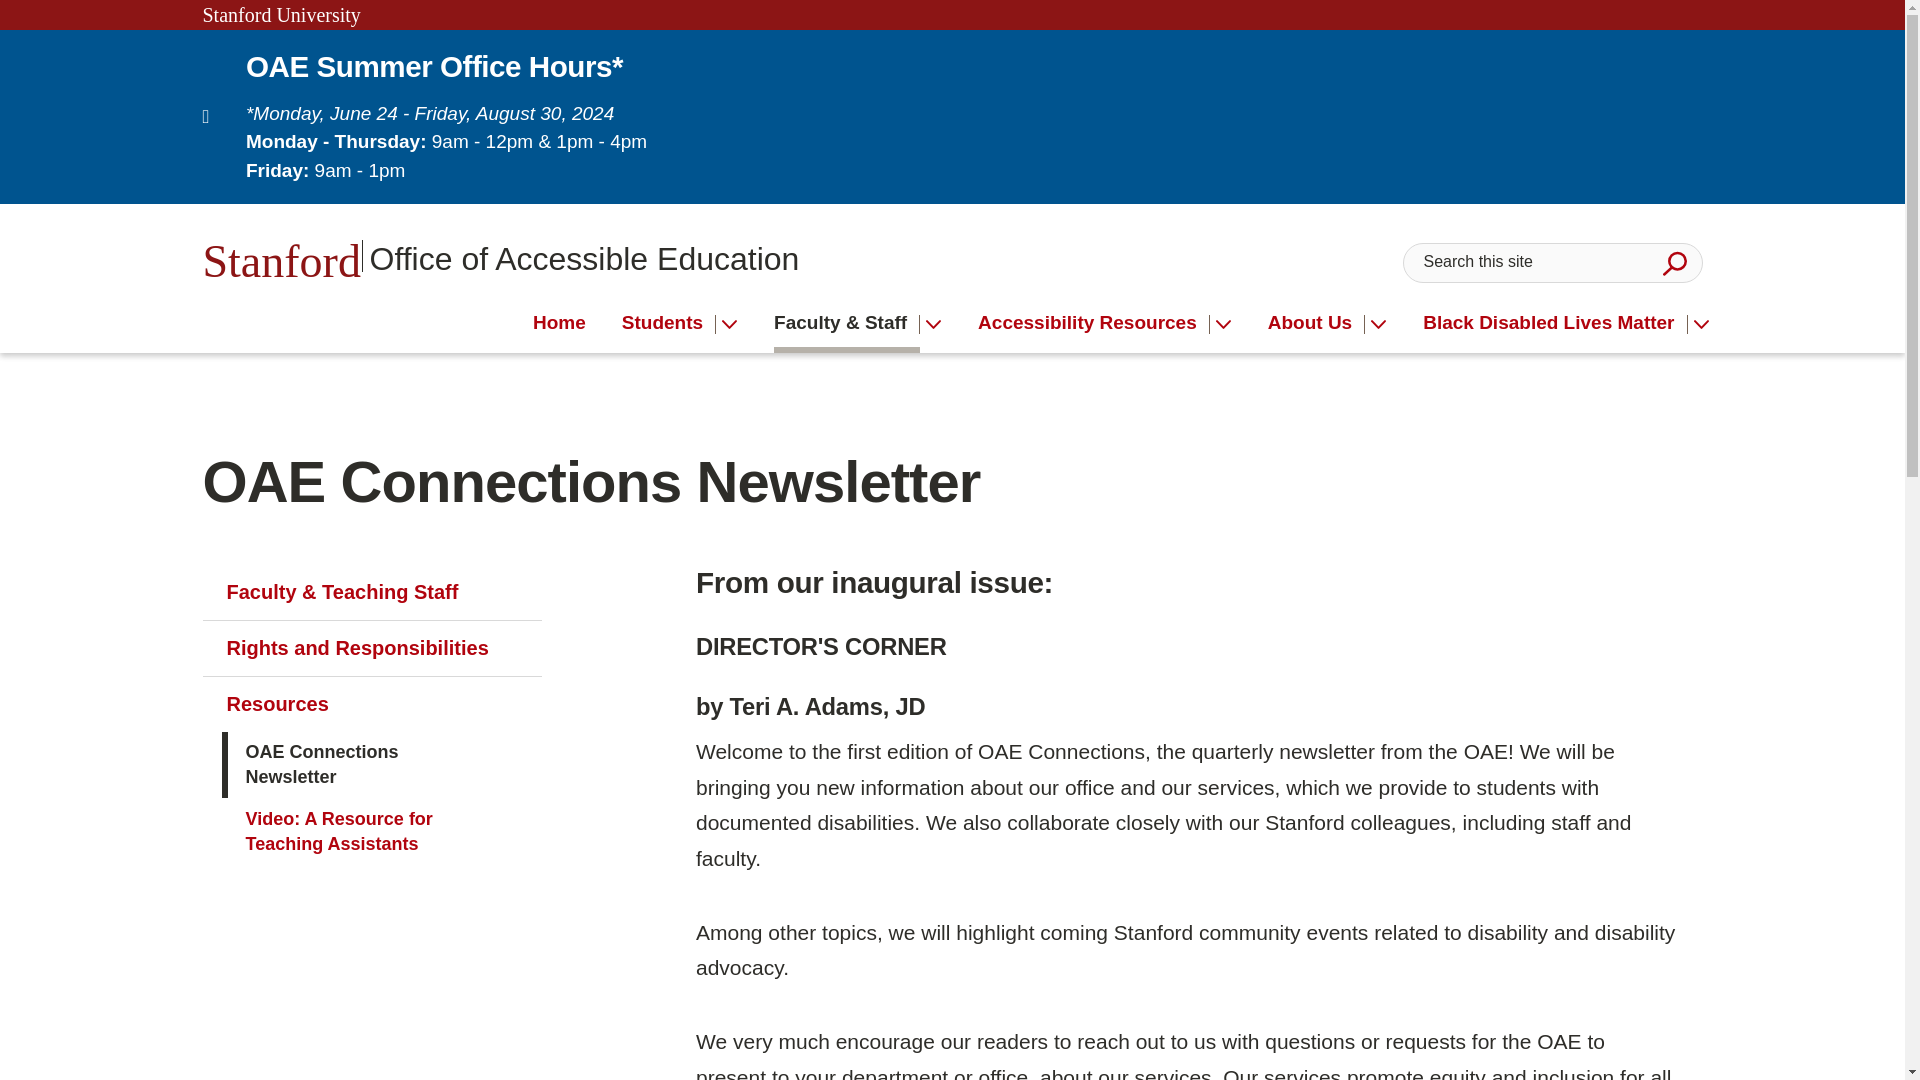 The width and height of the screenshot is (1920, 1080). Describe the element at coordinates (1674, 263) in the screenshot. I see `Submit Search` at that location.